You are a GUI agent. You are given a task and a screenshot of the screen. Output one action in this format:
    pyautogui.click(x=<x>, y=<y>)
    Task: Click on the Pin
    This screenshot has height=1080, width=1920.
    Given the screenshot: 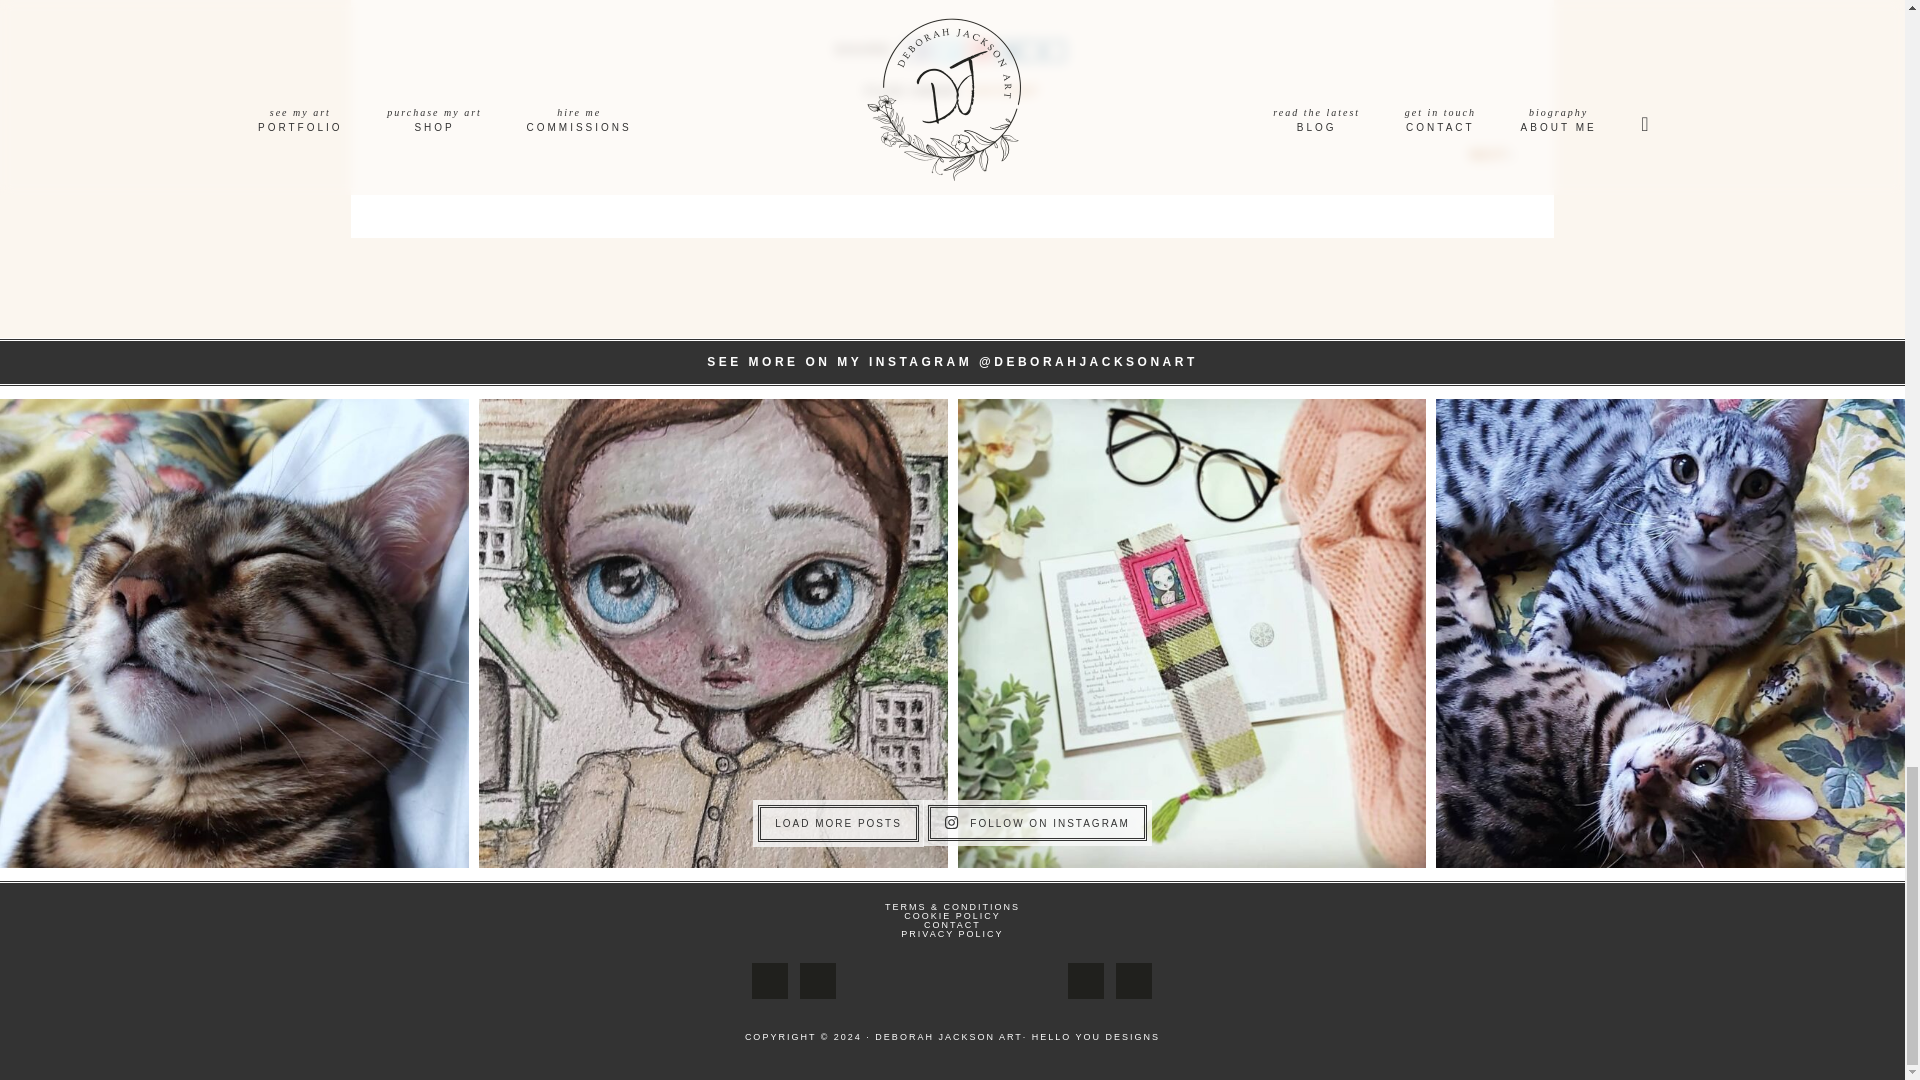 What is the action you would take?
    pyautogui.click(x=980, y=50)
    